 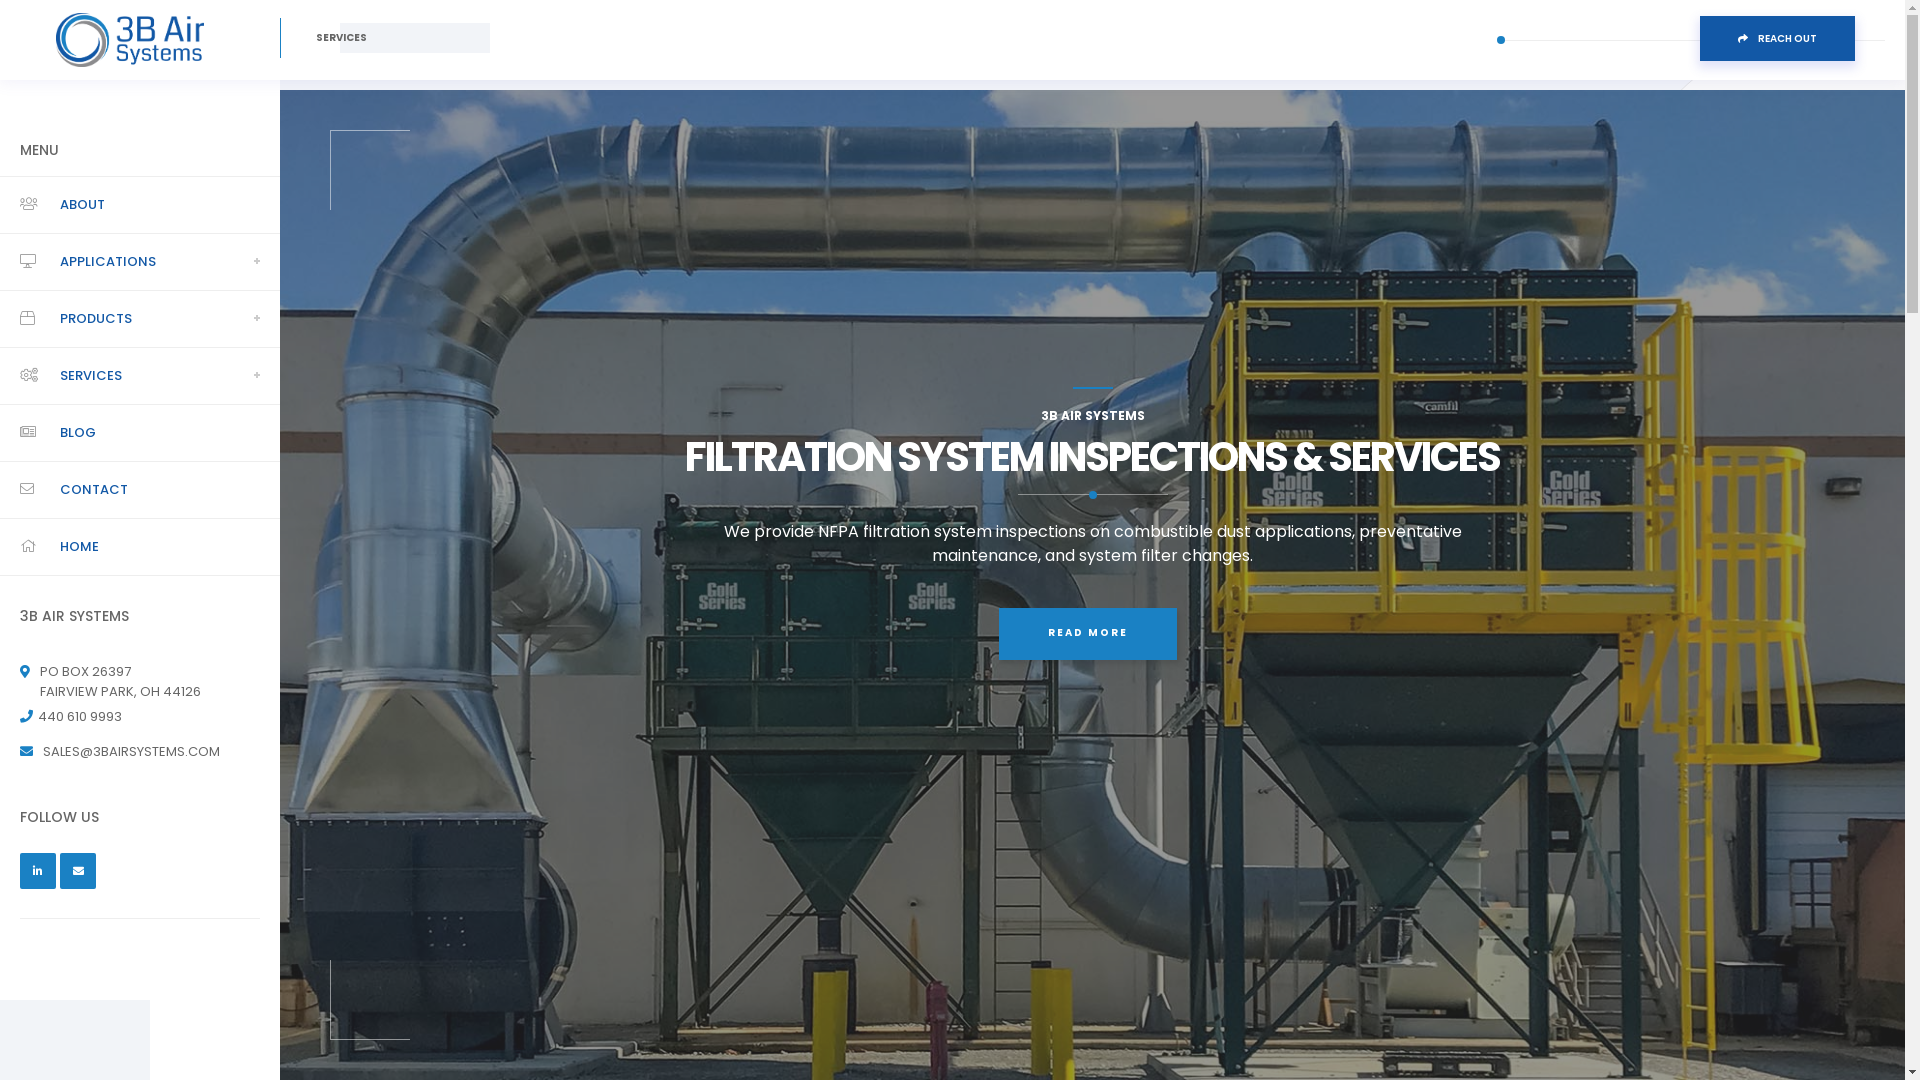 What do you see at coordinates (96, 319) in the screenshot?
I see `PRODUCTS` at bounding box center [96, 319].